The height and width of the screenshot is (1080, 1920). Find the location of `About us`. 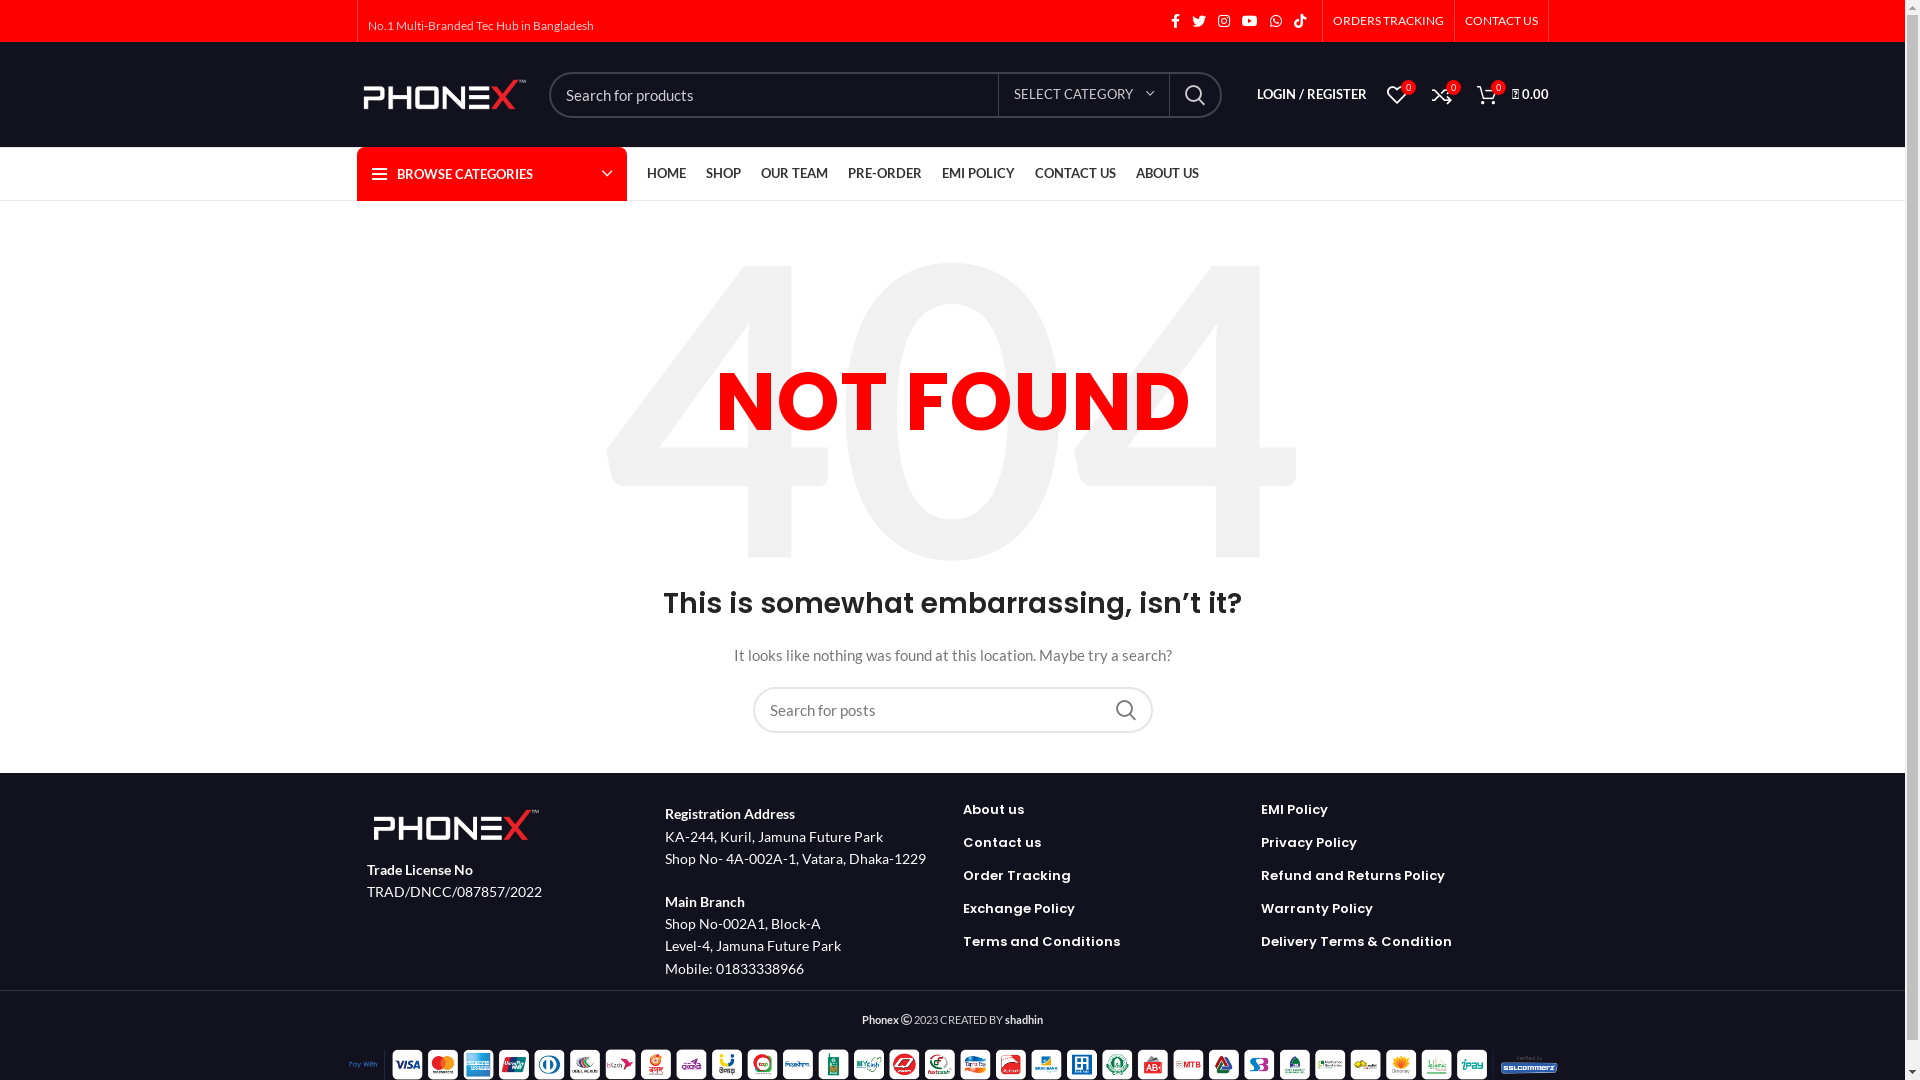

About us is located at coordinates (992, 810).